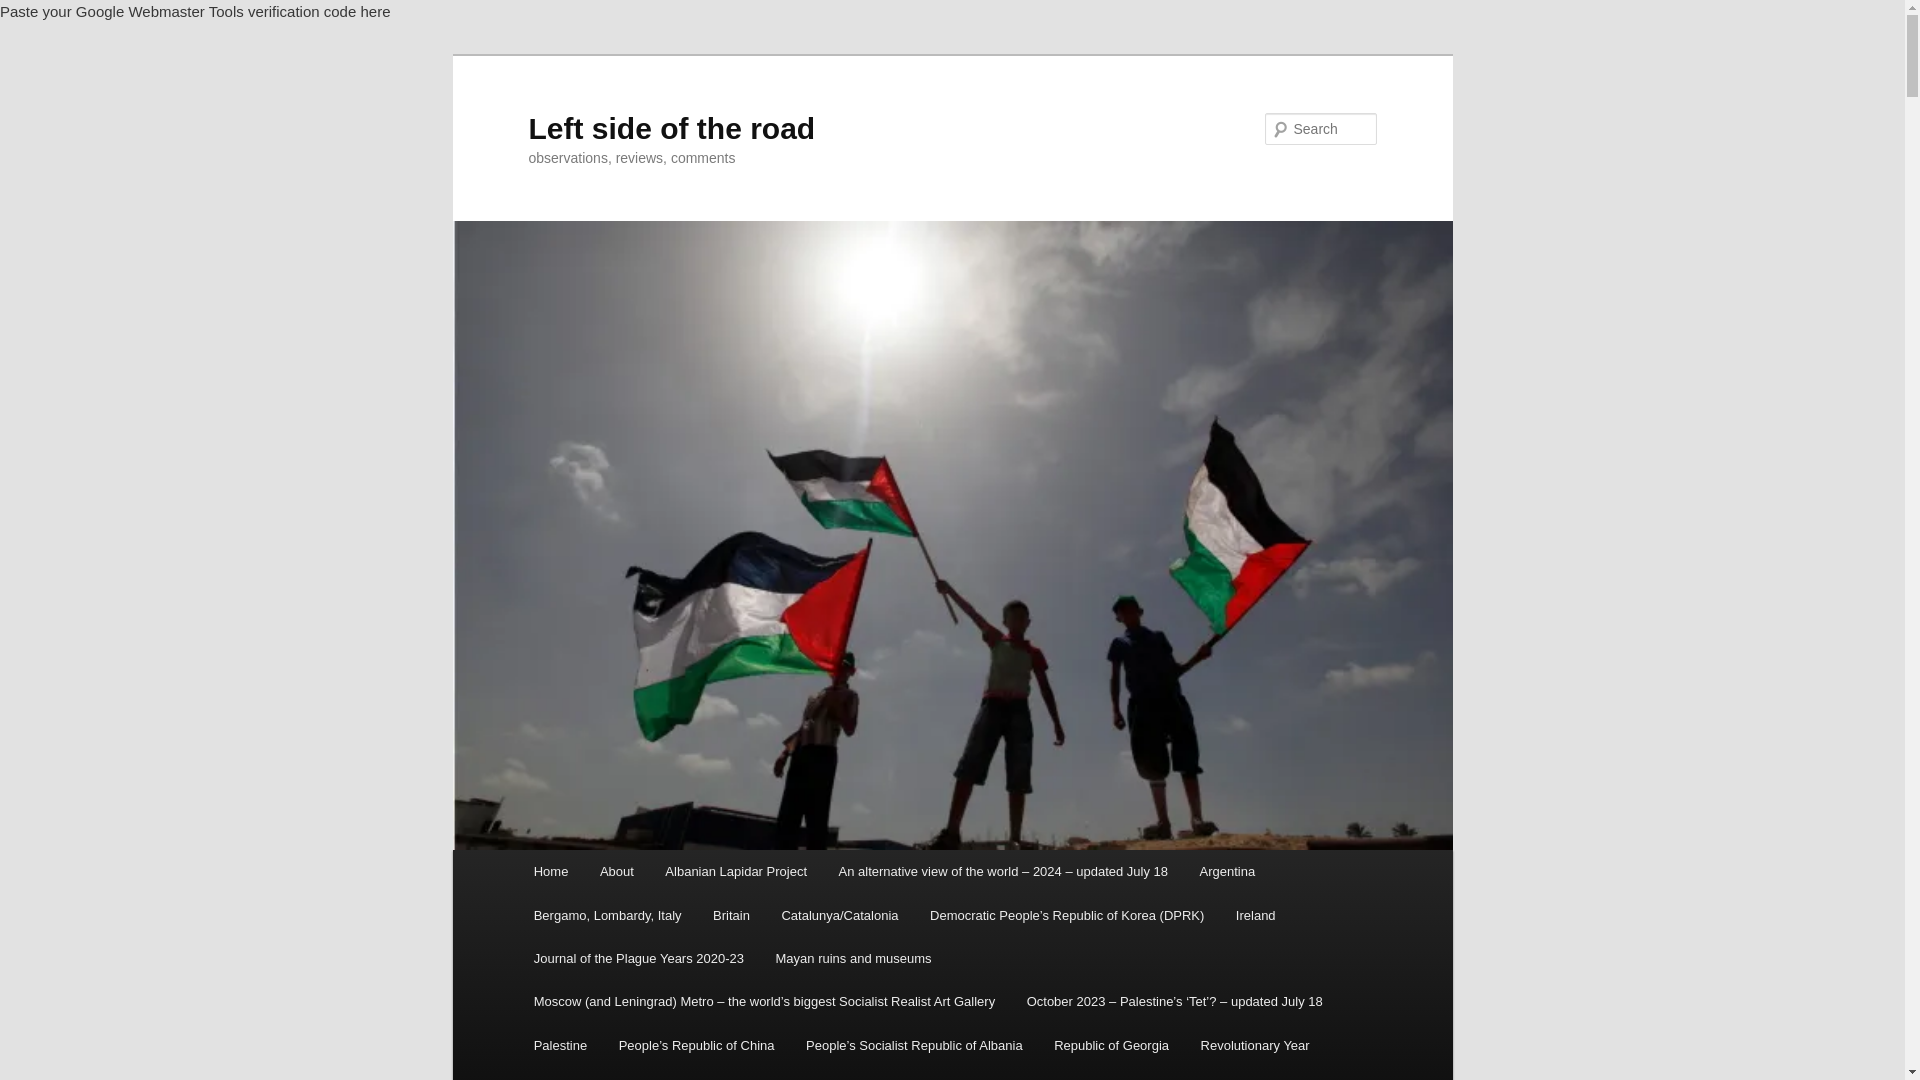 This screenshot has height=1080, width=1920. Describe the element at coordinates (730, 916) in the screenshot. I see `Britain` at that location.